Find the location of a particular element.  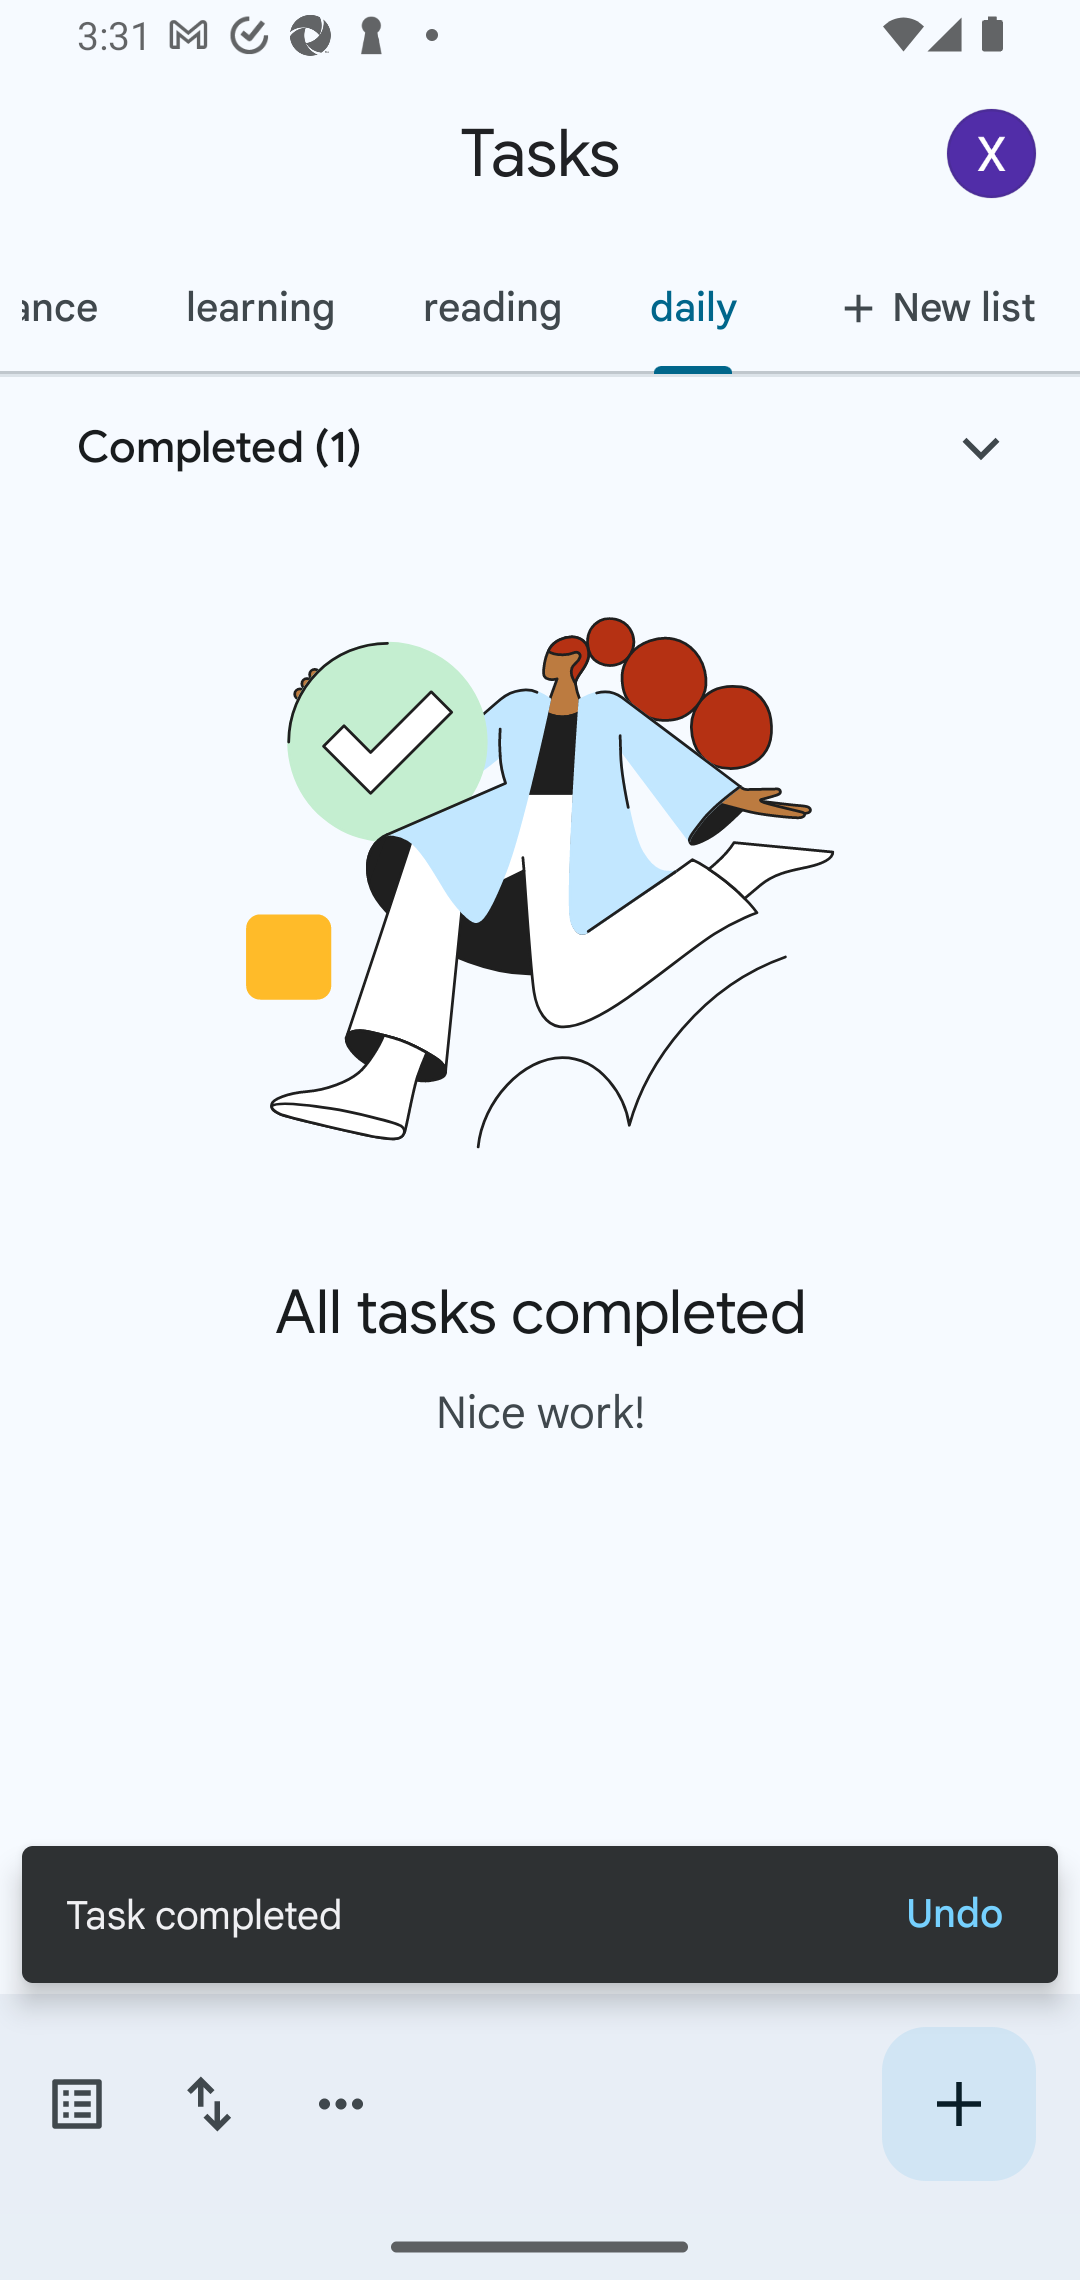

Change sort order is located at coordinates (208, 2104).